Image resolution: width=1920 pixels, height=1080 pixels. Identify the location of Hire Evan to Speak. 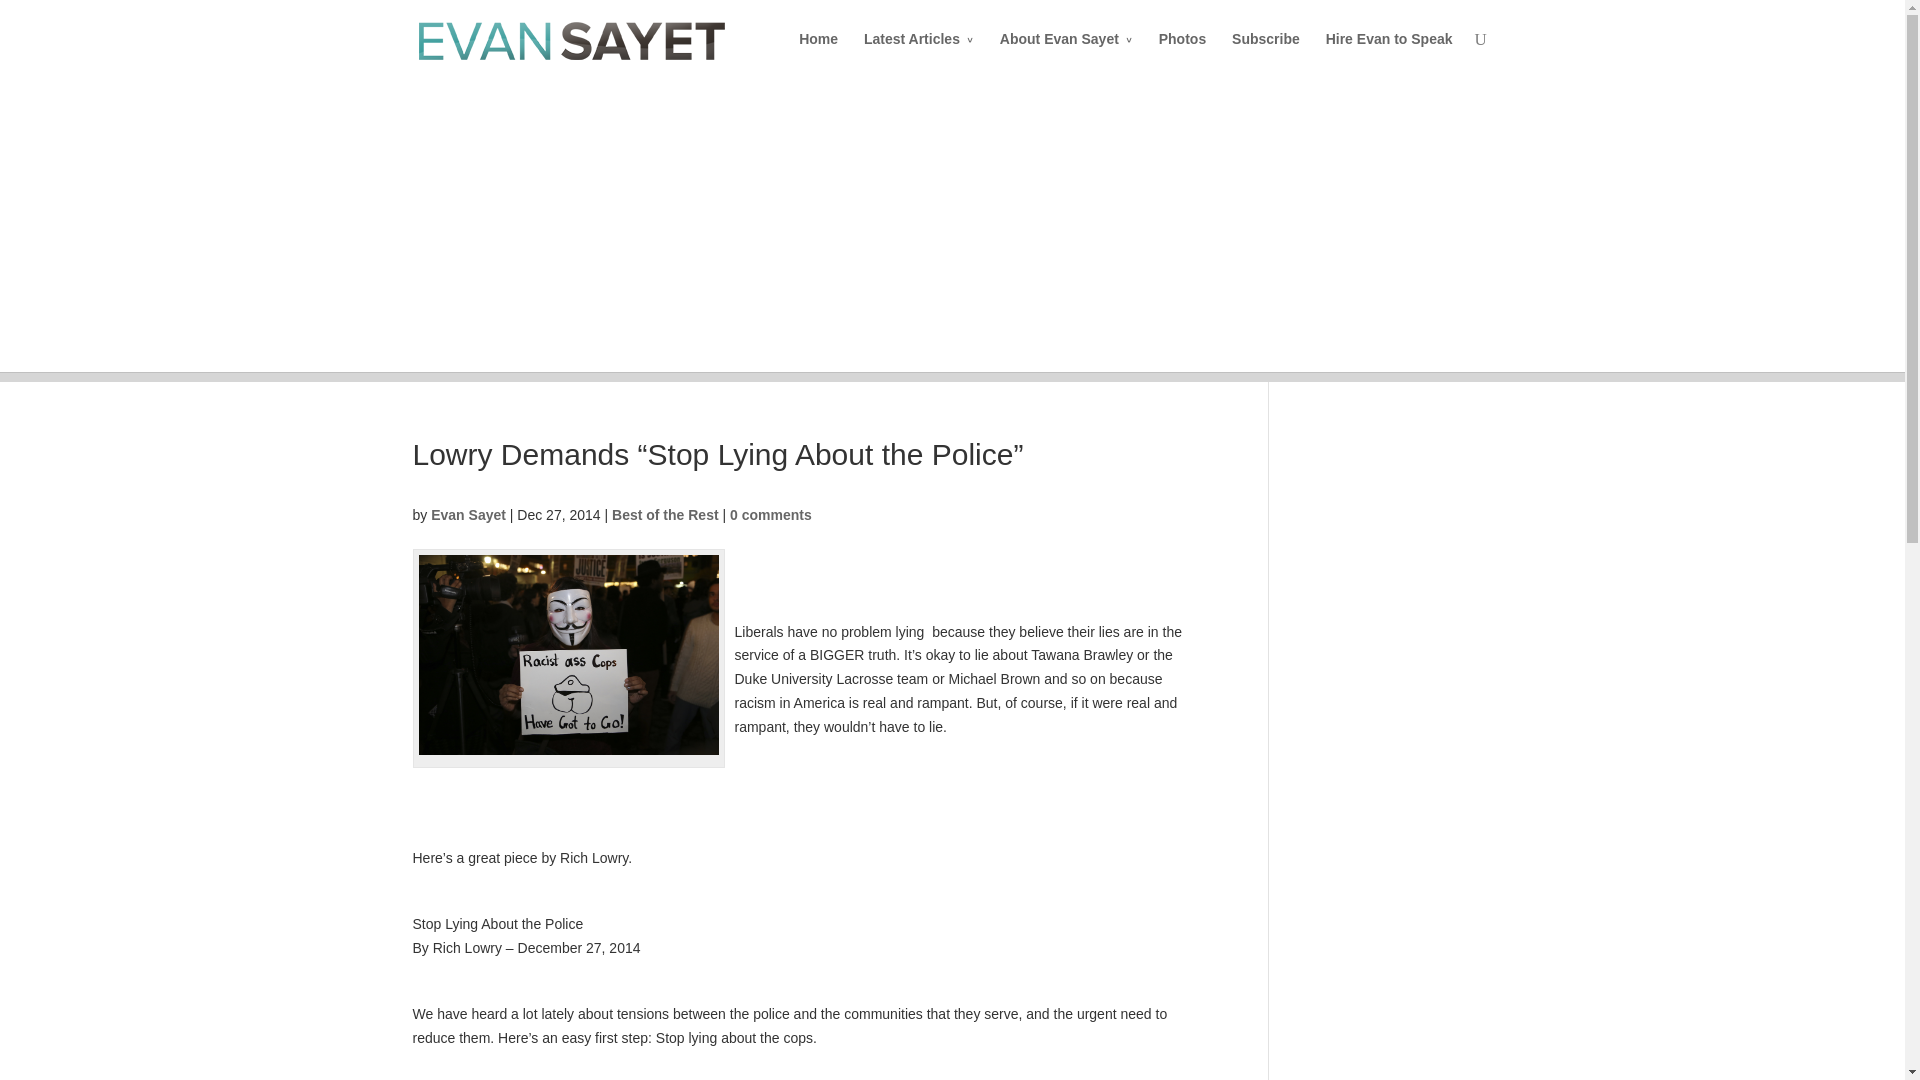
(1390, 54).